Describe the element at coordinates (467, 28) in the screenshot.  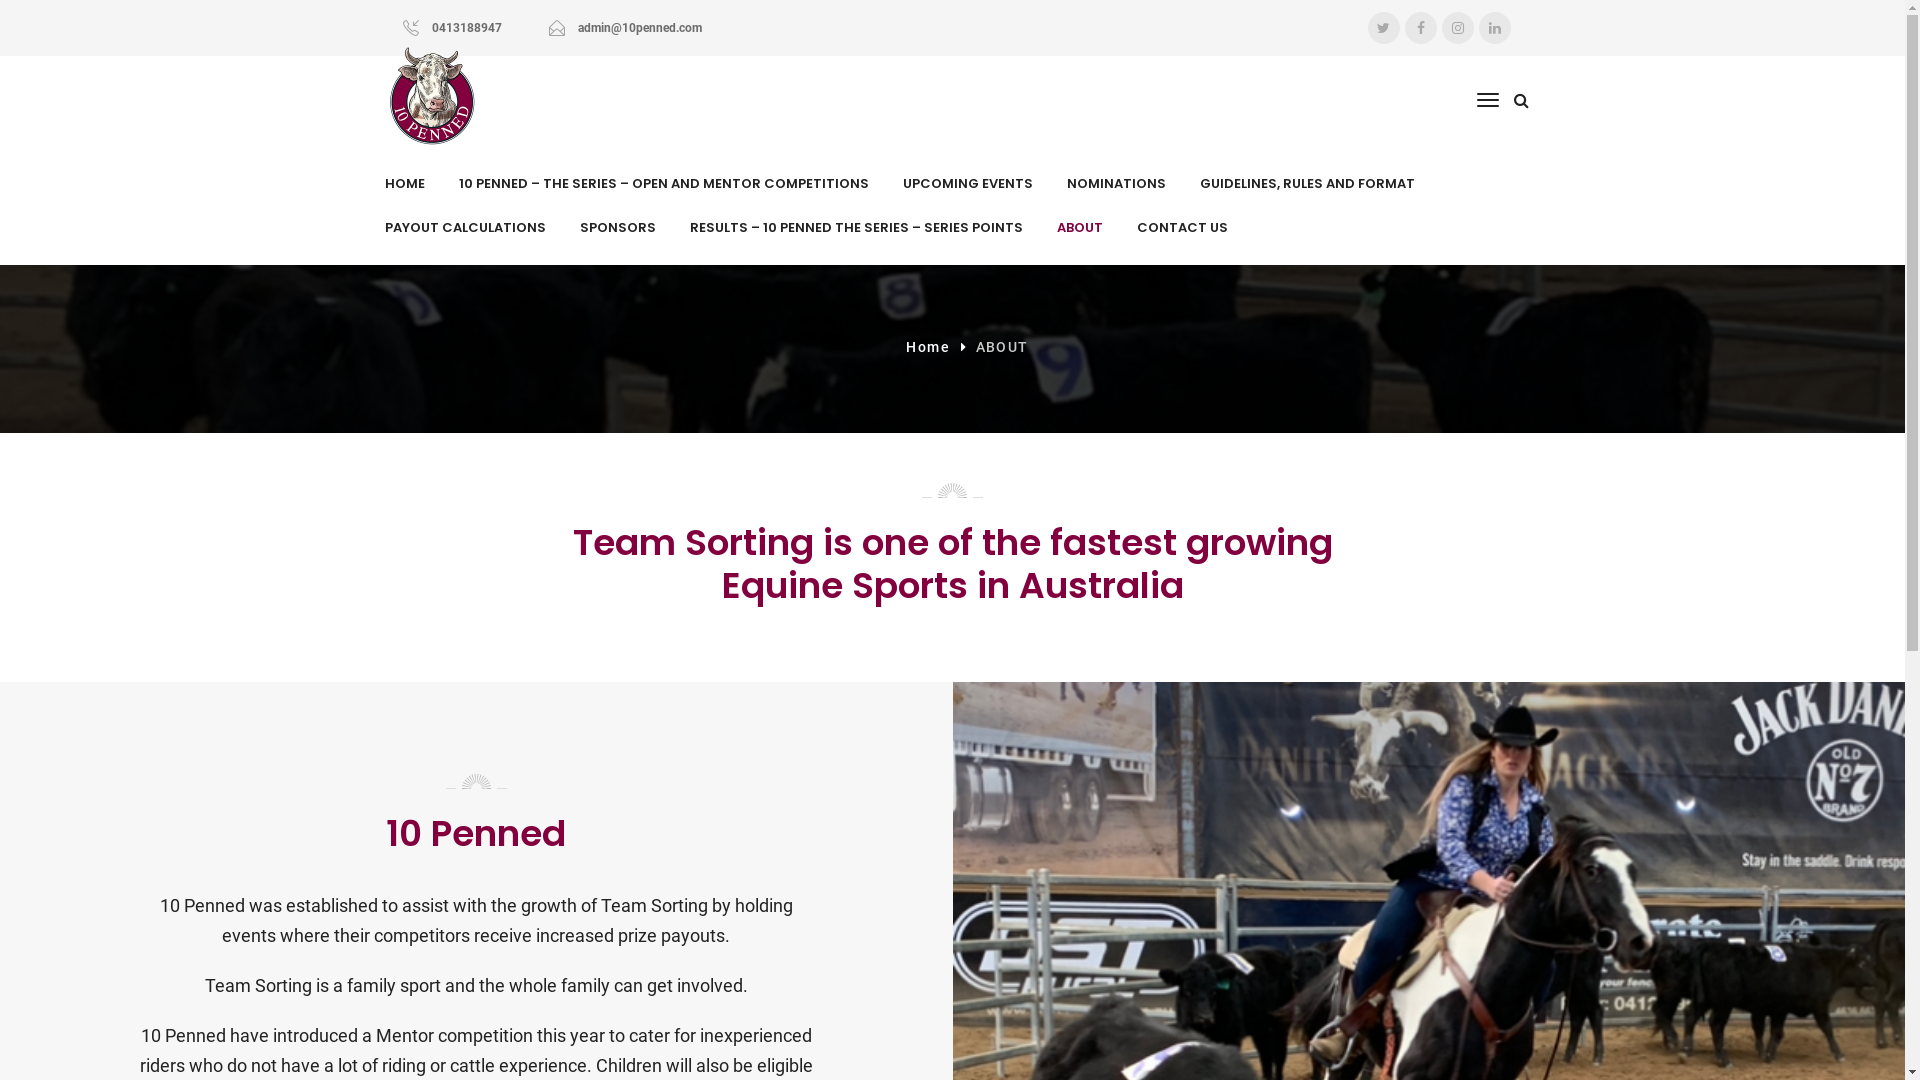
I see `0413188947` at that location.